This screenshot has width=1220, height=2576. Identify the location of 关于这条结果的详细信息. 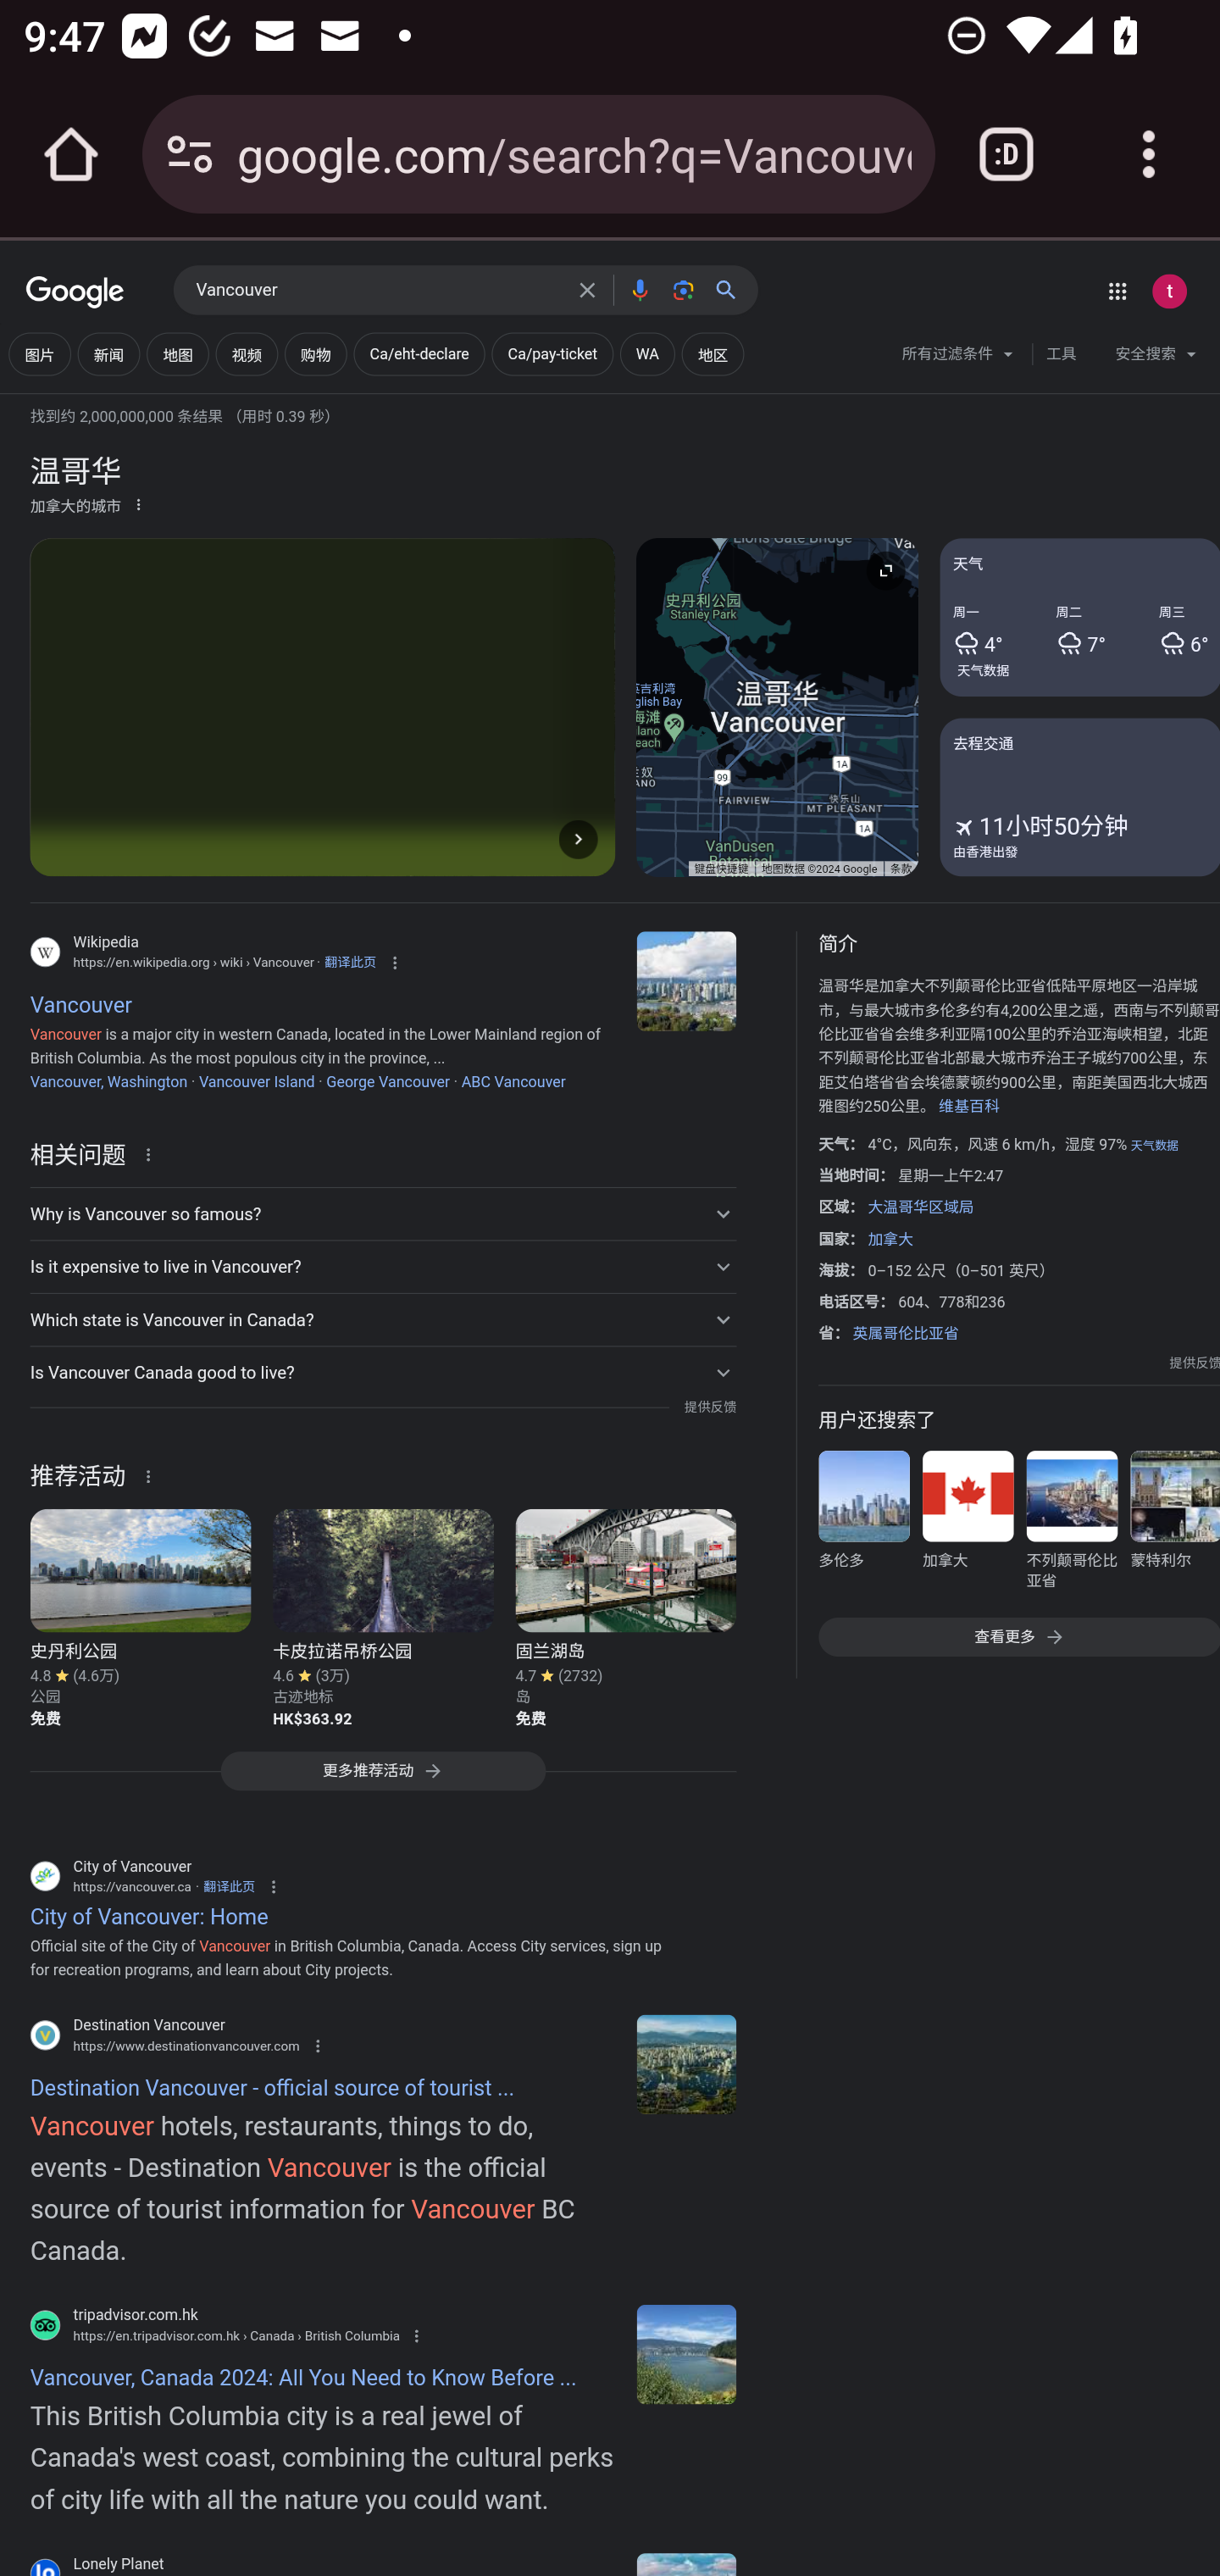
(153, 1152).